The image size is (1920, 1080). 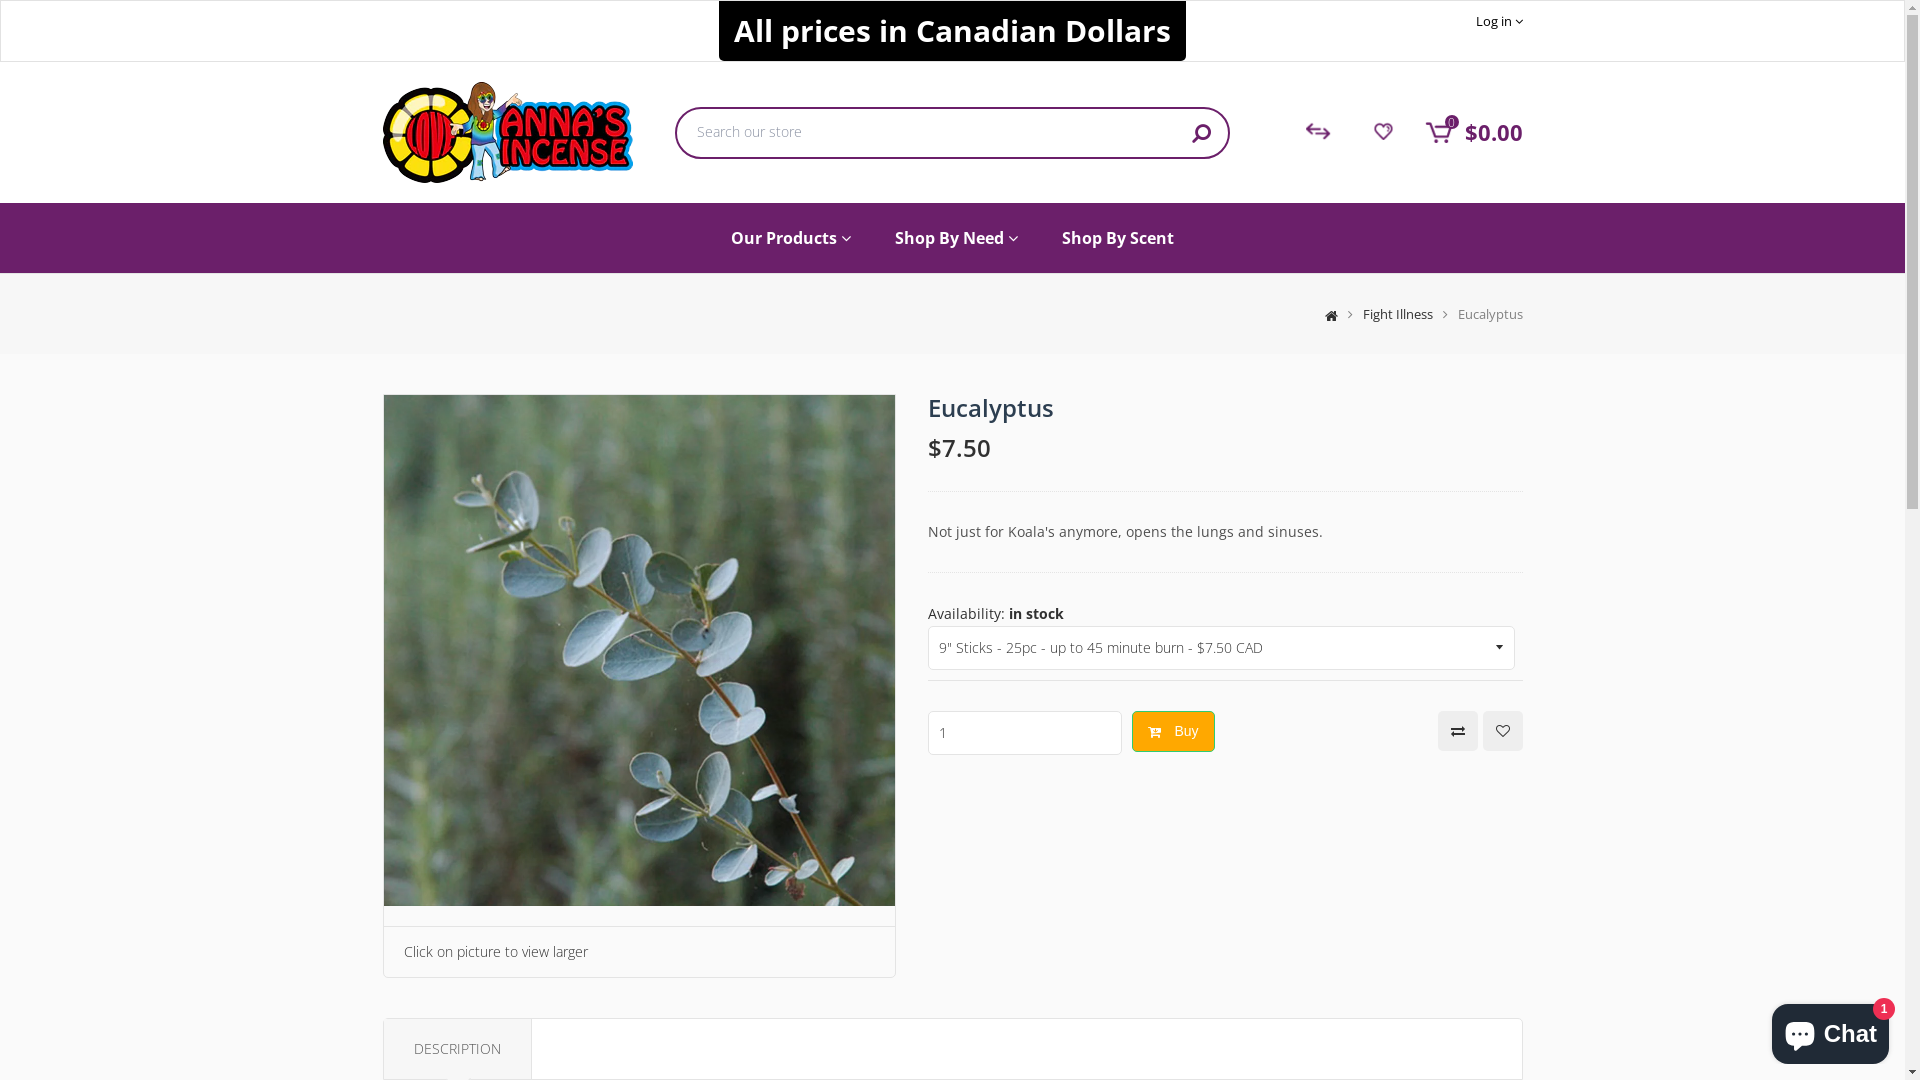 I want to click on Shop By Need, so click(x=956, y=238).